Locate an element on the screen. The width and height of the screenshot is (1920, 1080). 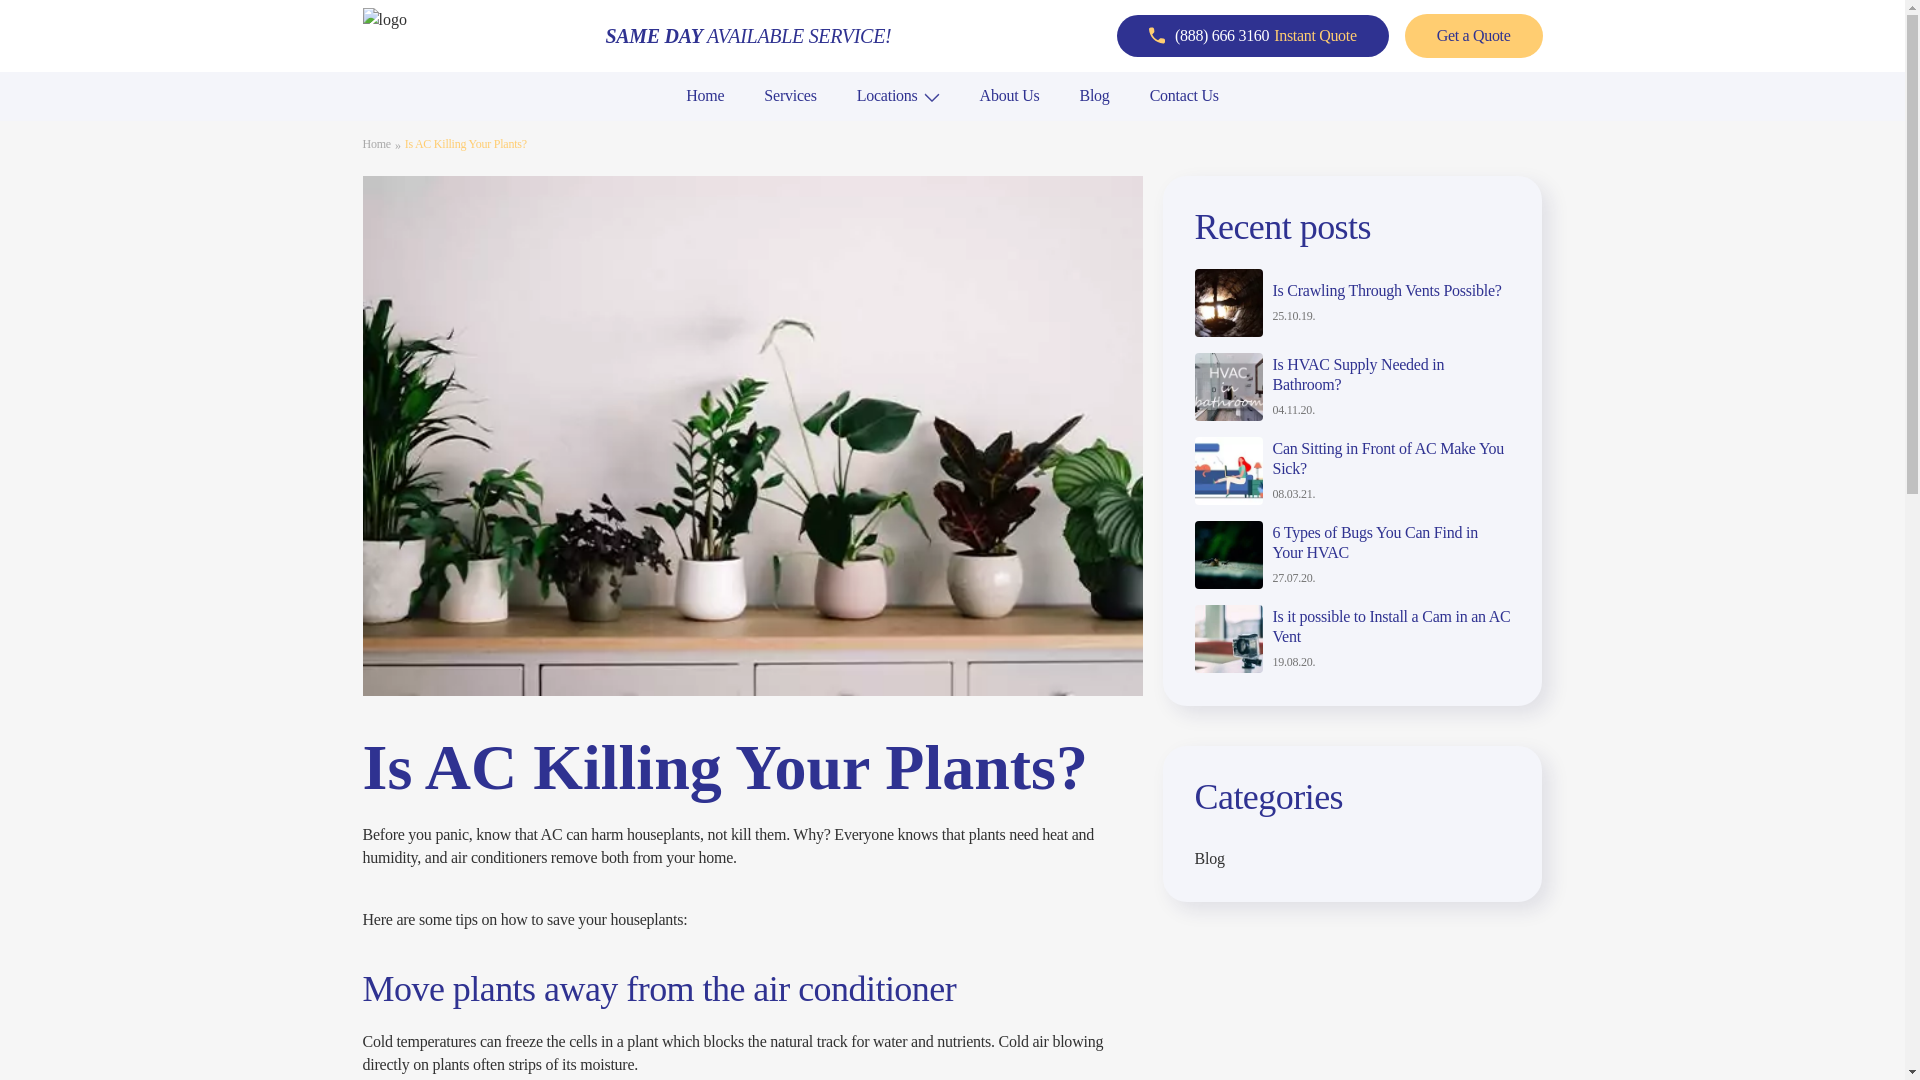
Pompano Beach is located at coordinates (436, 129).